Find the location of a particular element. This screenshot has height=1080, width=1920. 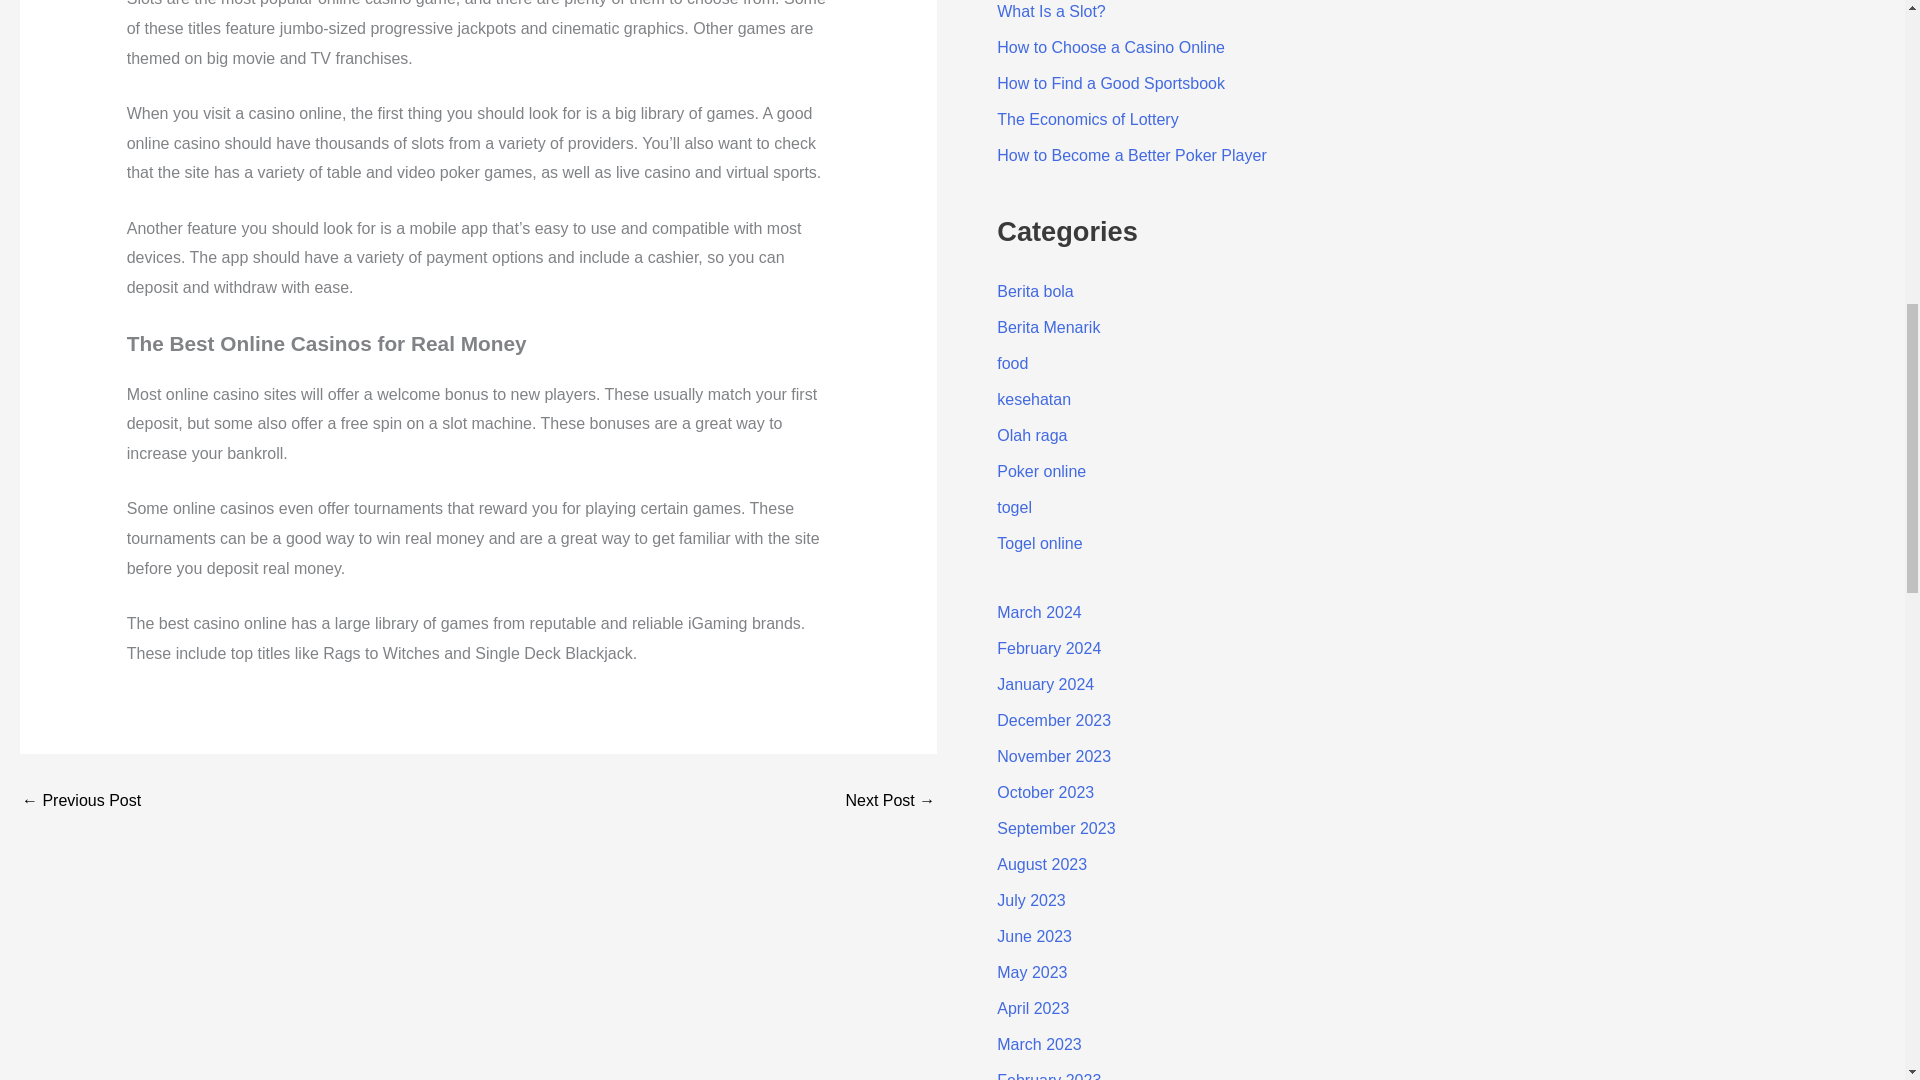

The Economics of Lottery is located at coordinates (1087, 120).